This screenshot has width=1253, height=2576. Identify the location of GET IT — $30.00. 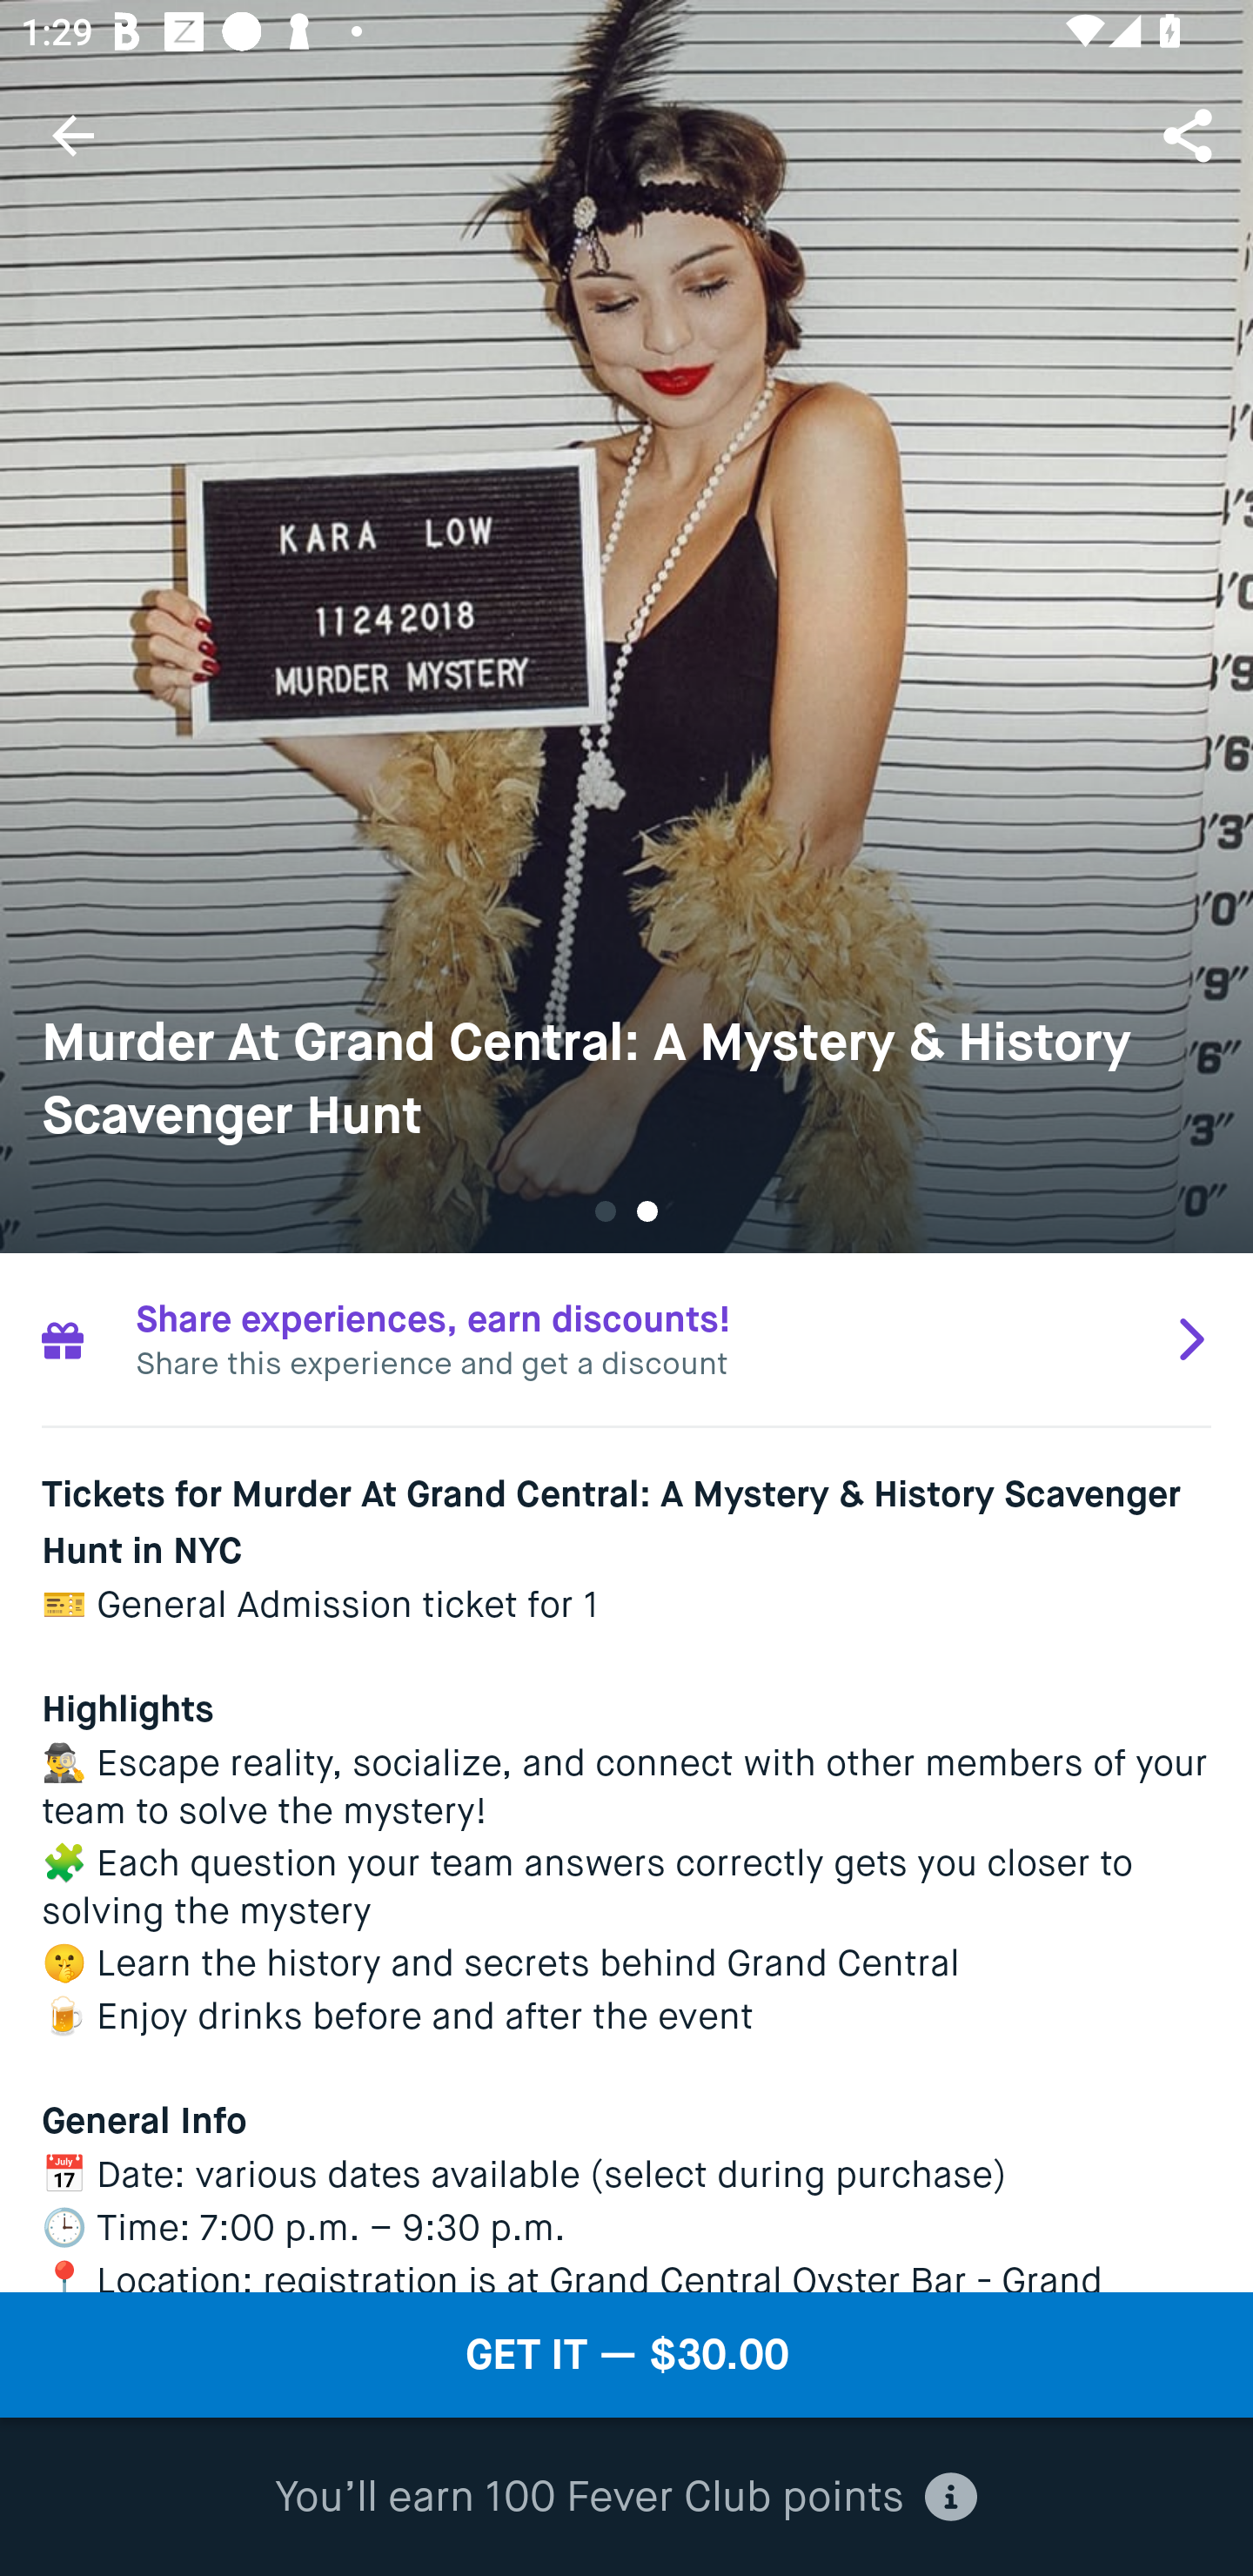
(626, 2355).